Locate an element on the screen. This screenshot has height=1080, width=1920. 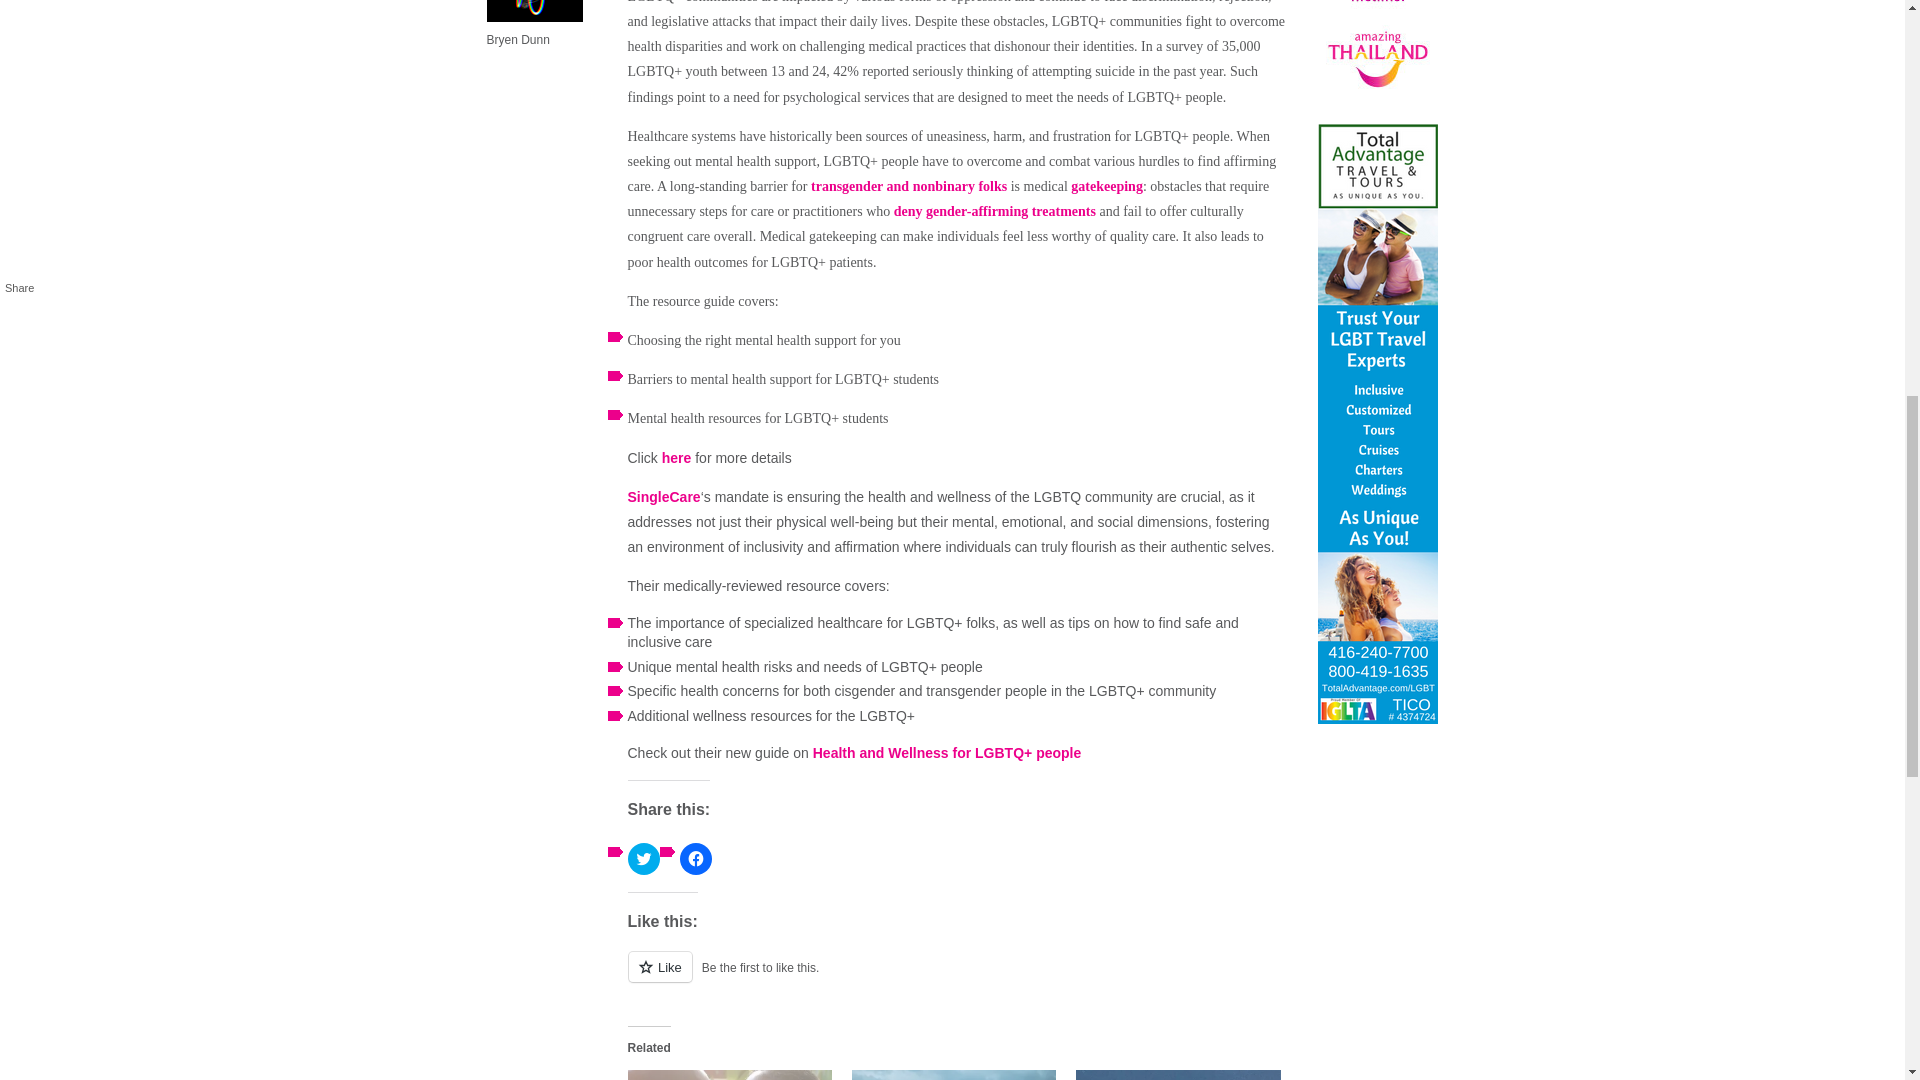
deny gender-affirming treatments is located at coordinates (995, 212).